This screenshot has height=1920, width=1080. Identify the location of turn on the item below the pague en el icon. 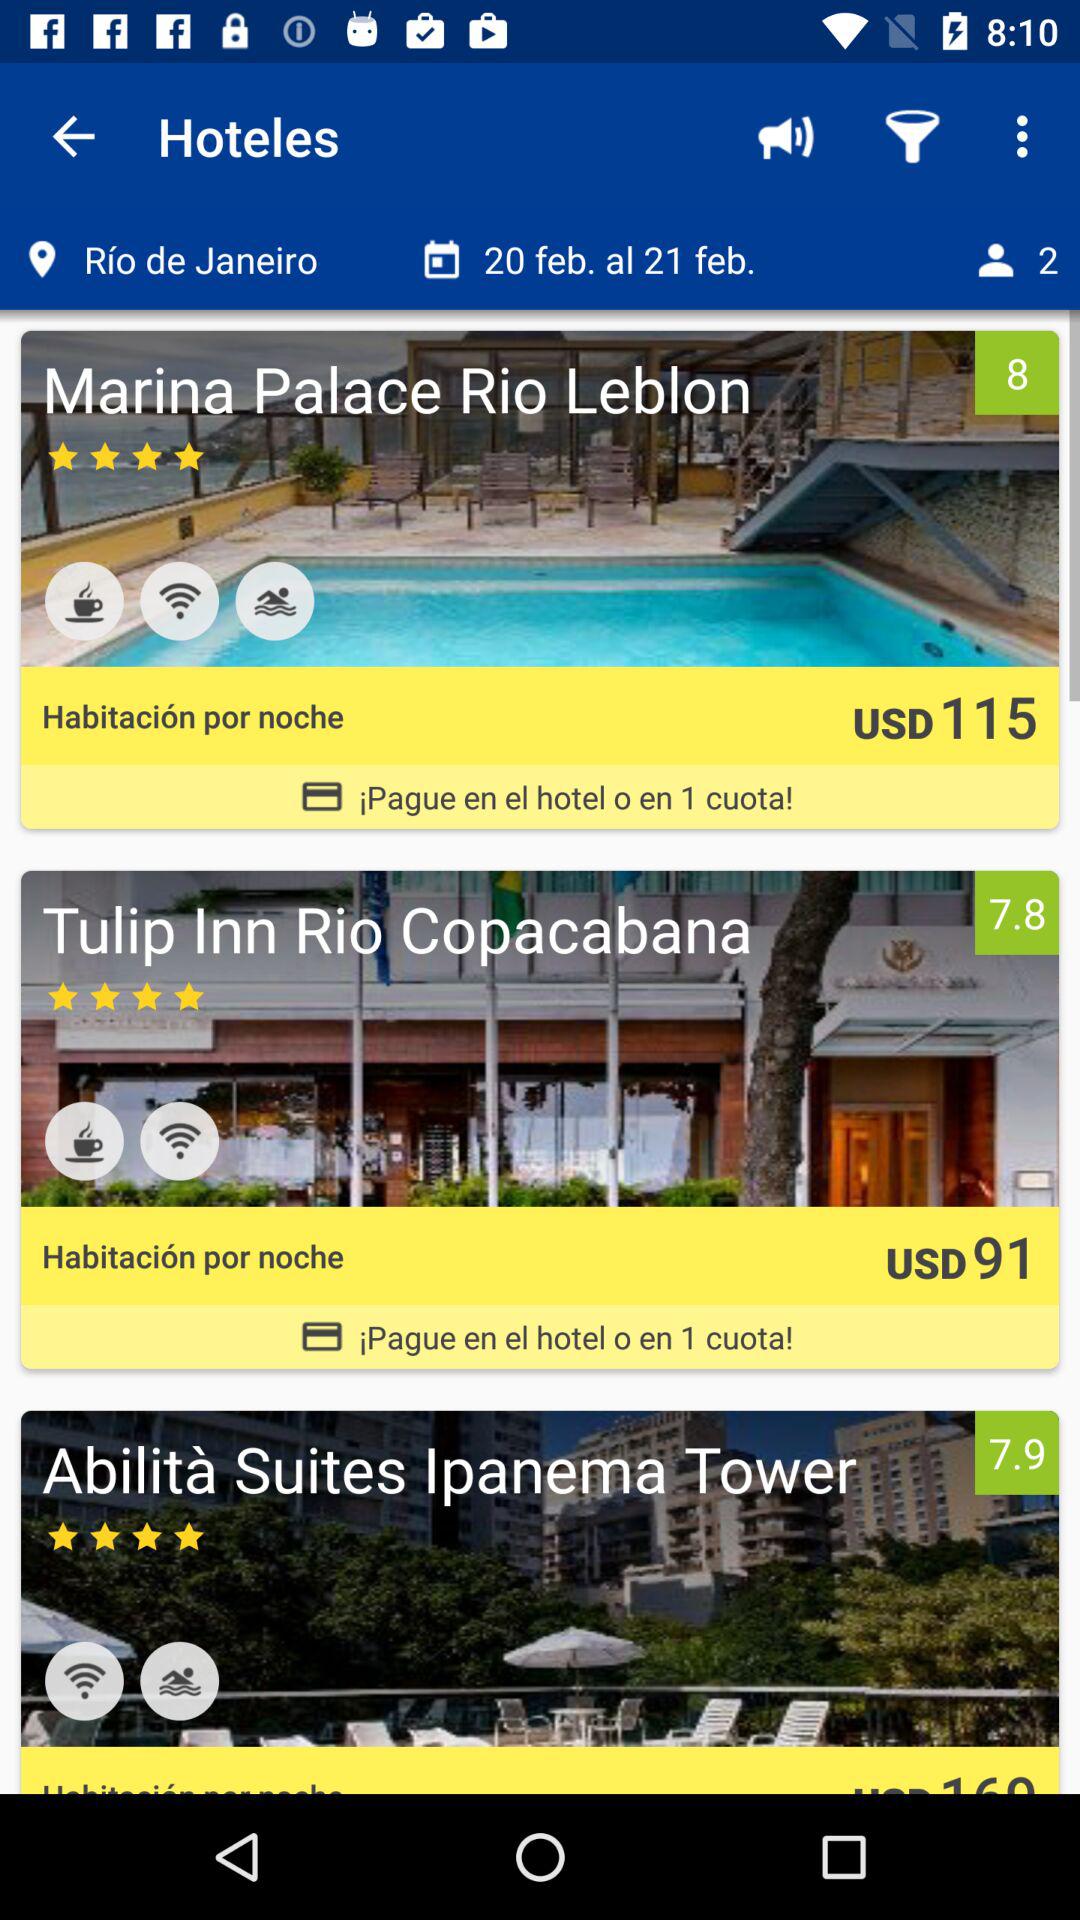
(503, 928).